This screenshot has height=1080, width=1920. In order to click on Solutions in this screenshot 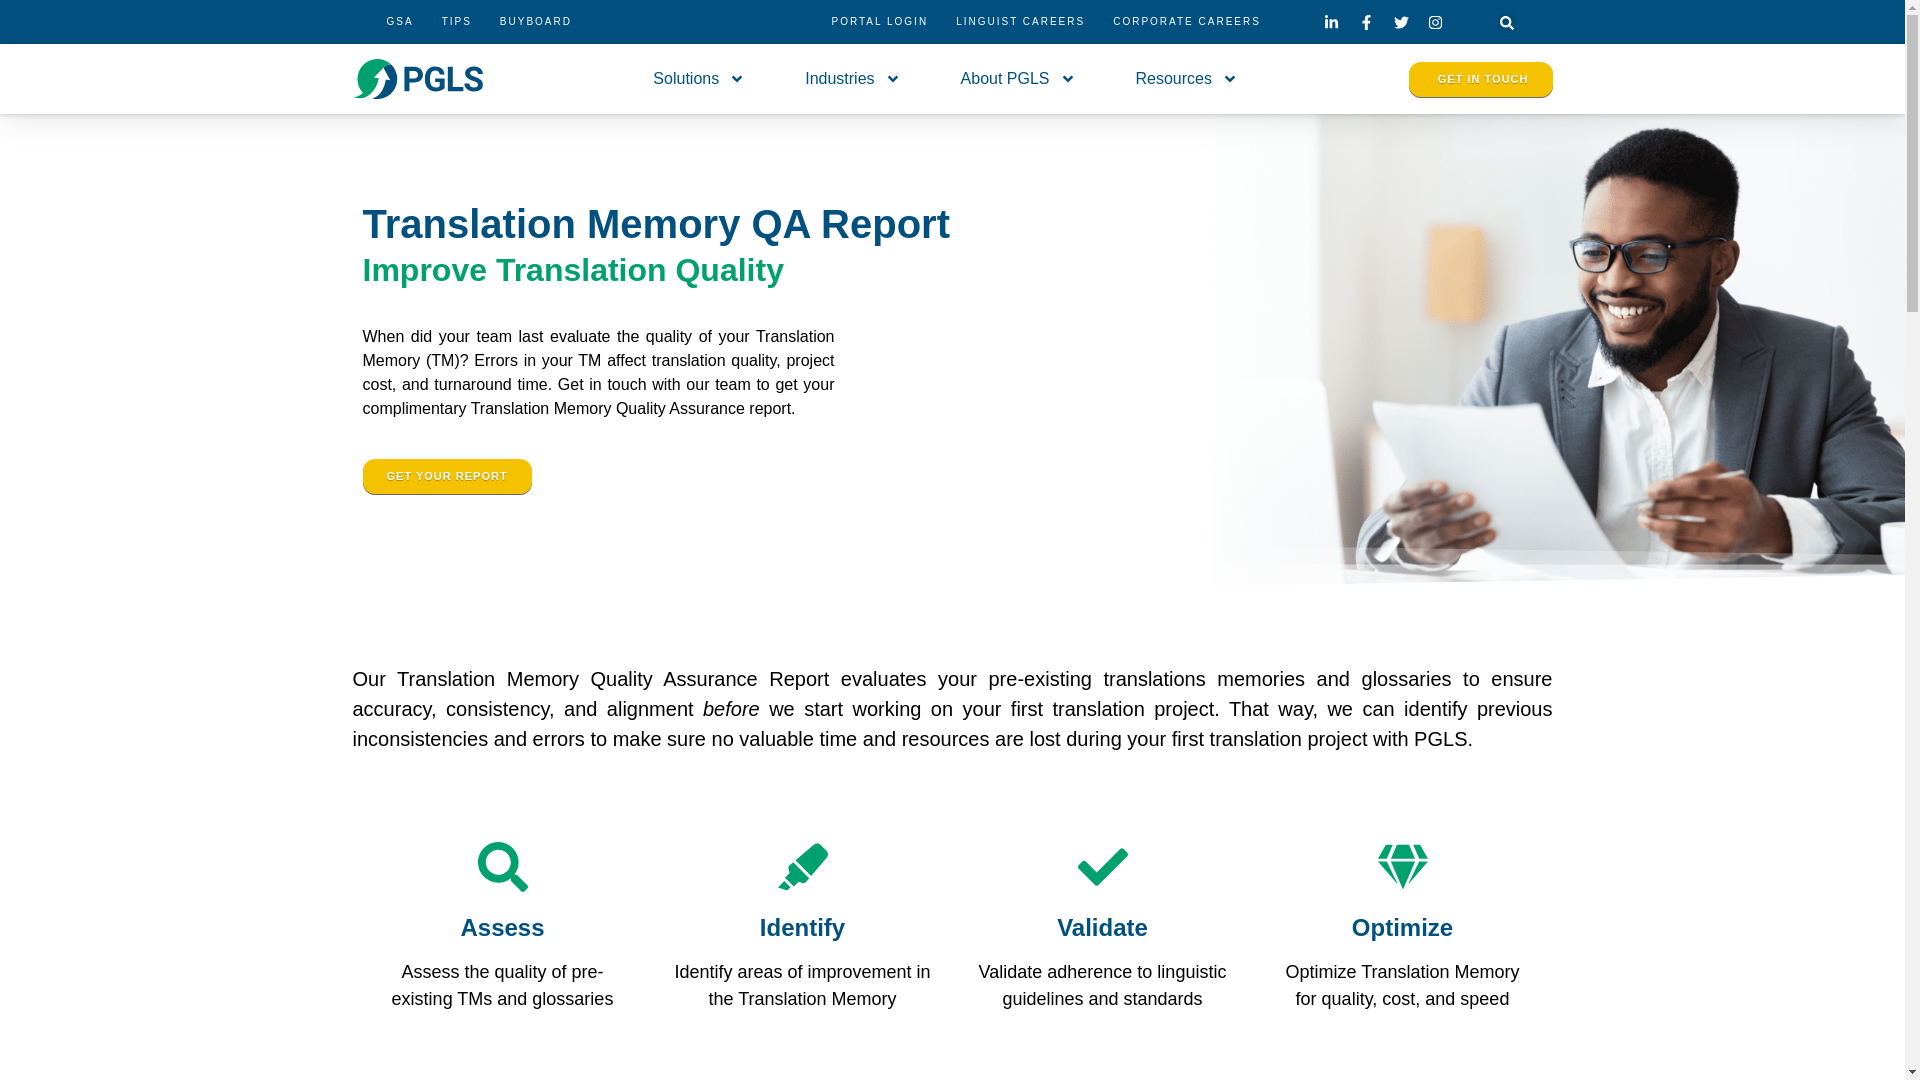, I will do `click(698, 79)`.